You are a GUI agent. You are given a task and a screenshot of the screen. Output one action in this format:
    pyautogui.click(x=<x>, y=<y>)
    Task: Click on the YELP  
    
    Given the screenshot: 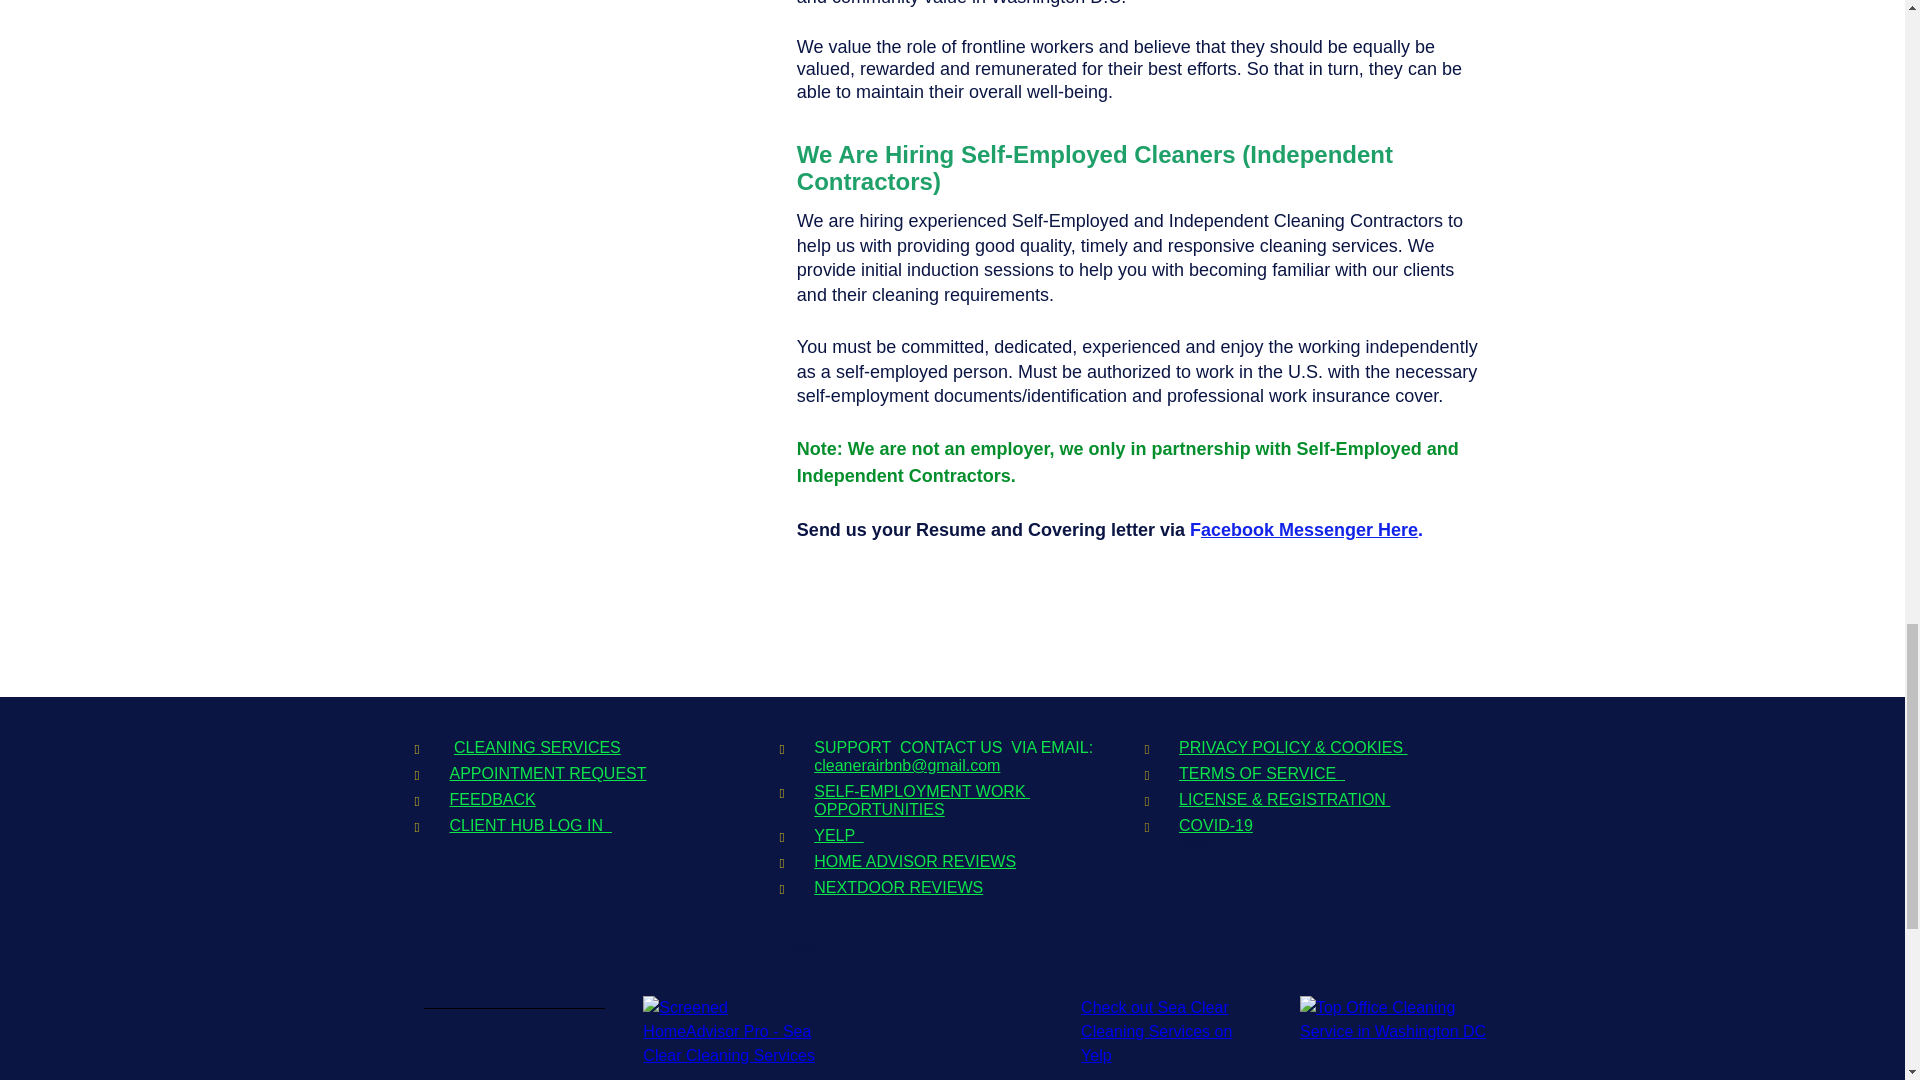 What is the action you would take?
    pyautogui.click(x=839, y=835)
    